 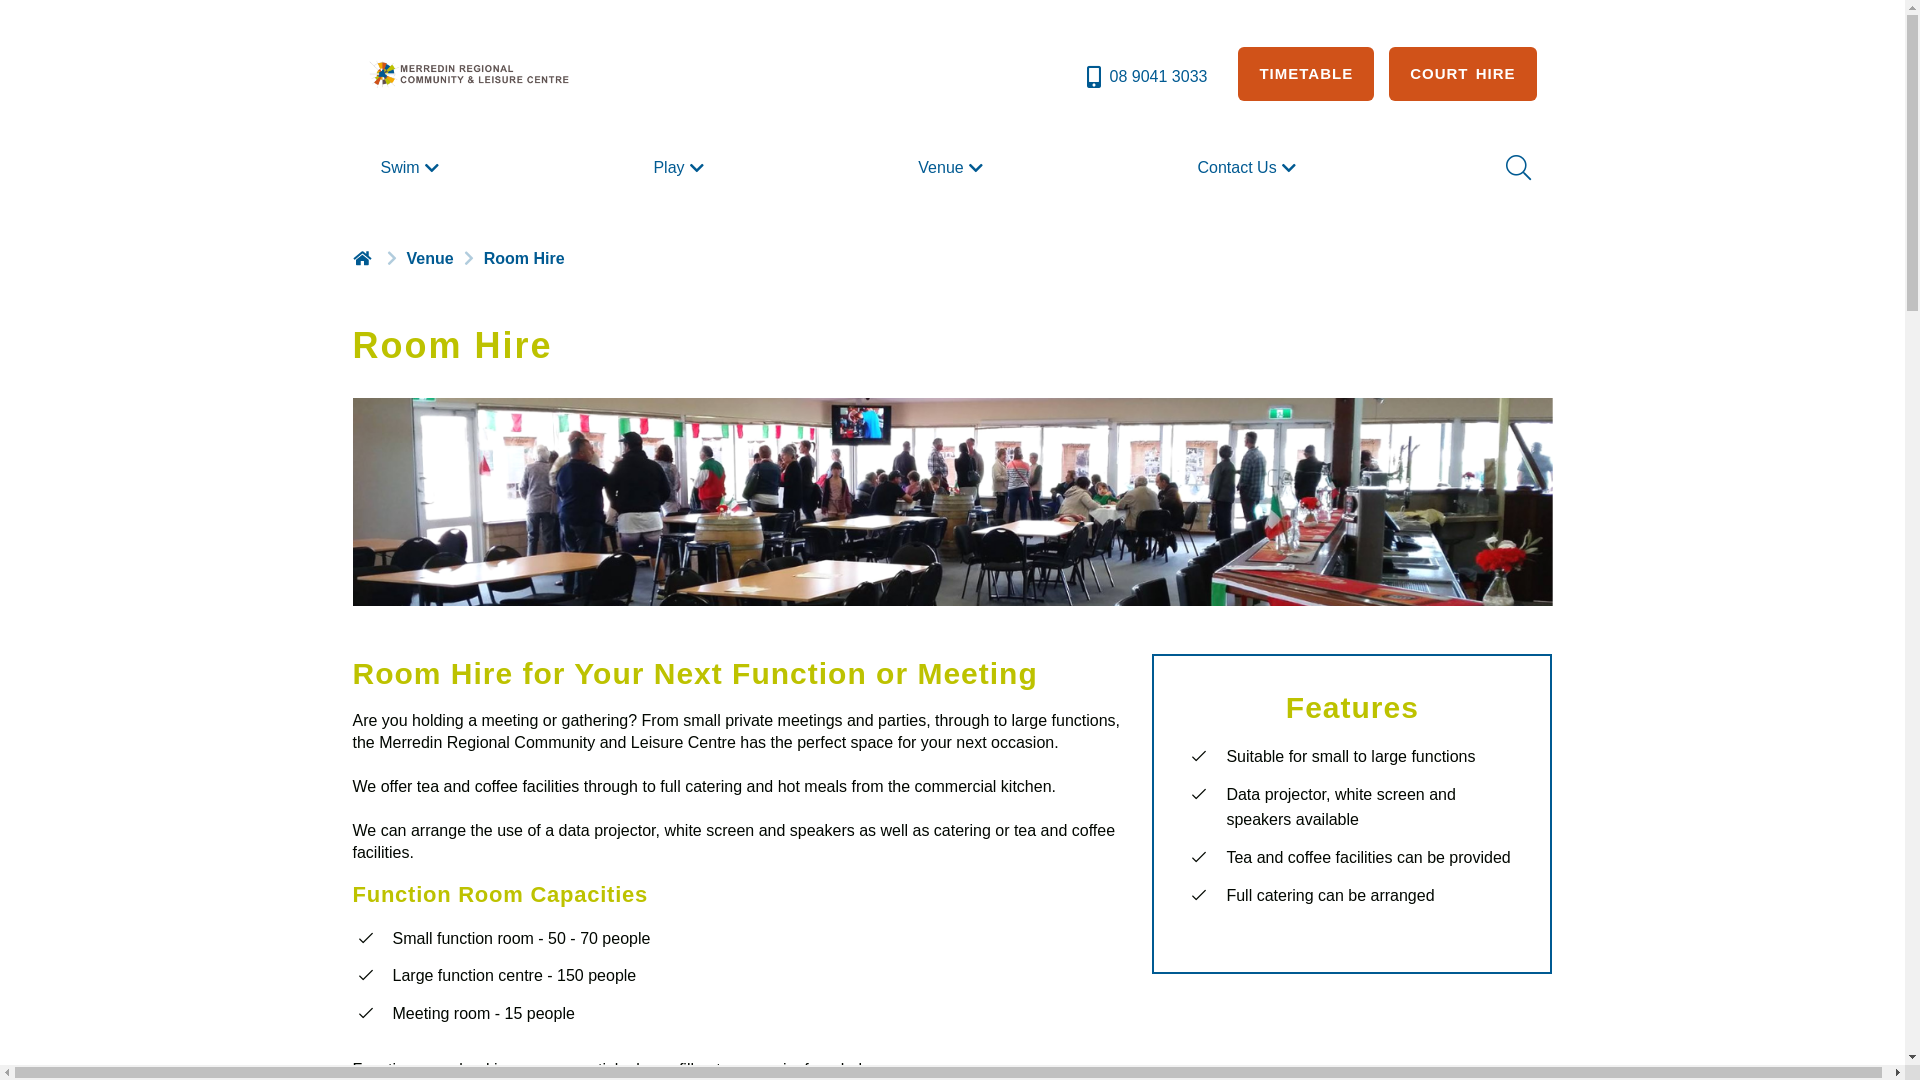 What do you see at coordinates (952, 168) in the screenshot?
I see `Venue` at bounding box center [952, 168].